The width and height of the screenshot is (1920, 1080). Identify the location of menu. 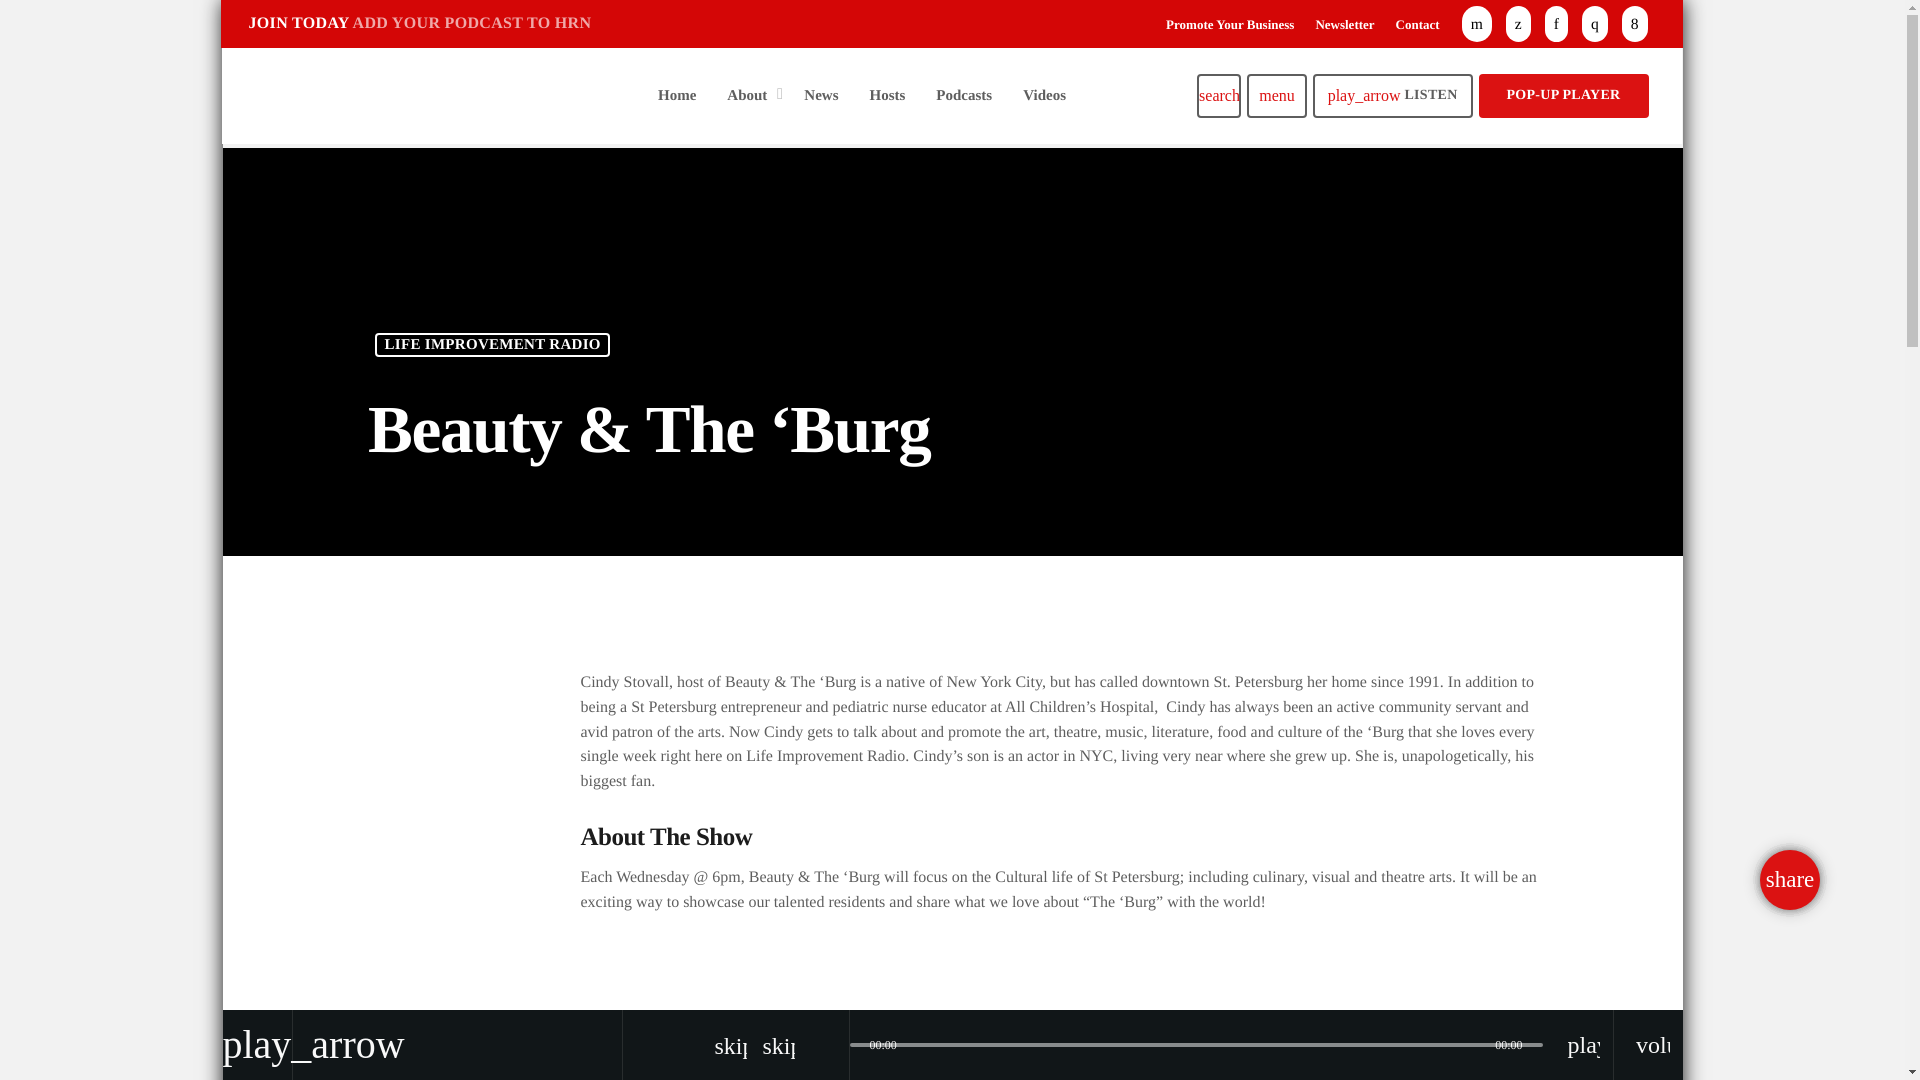
(1276, 96).